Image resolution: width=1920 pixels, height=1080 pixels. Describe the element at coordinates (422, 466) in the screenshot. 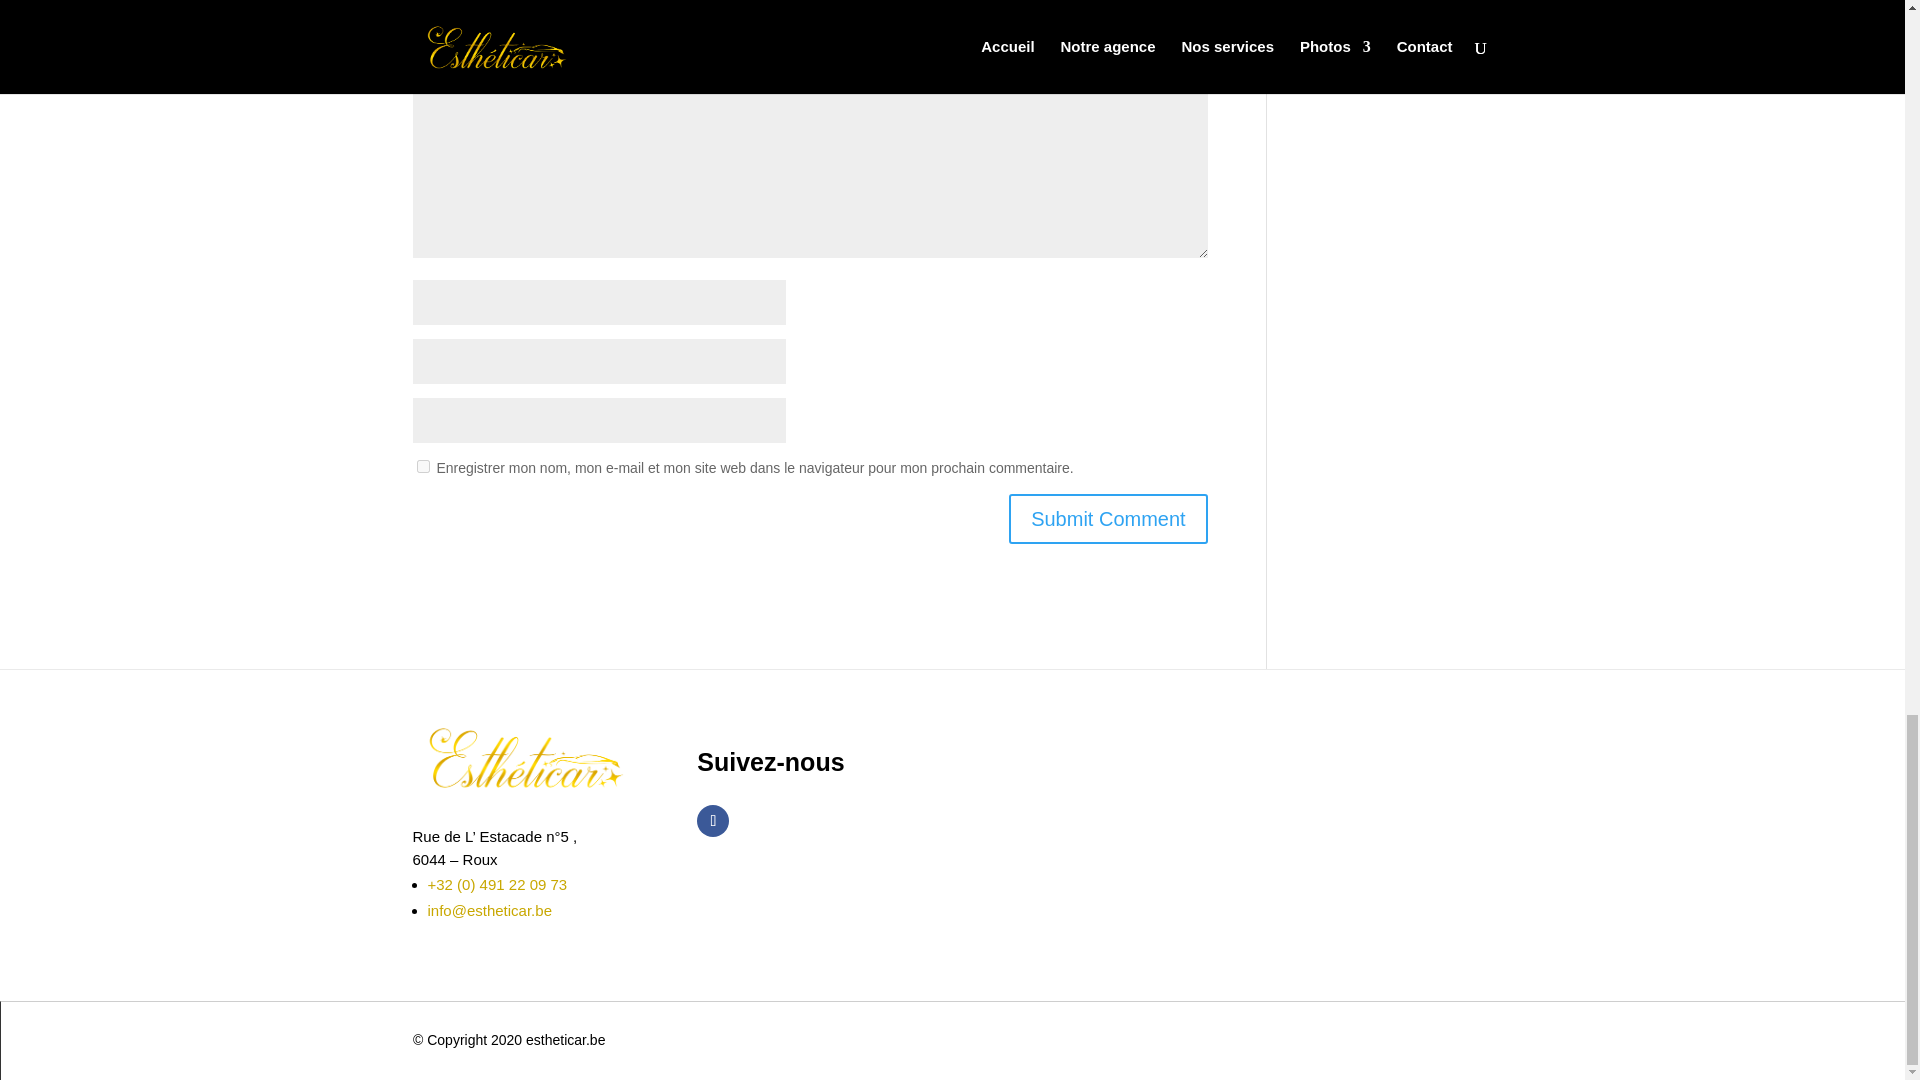

I see `yes` at that location.